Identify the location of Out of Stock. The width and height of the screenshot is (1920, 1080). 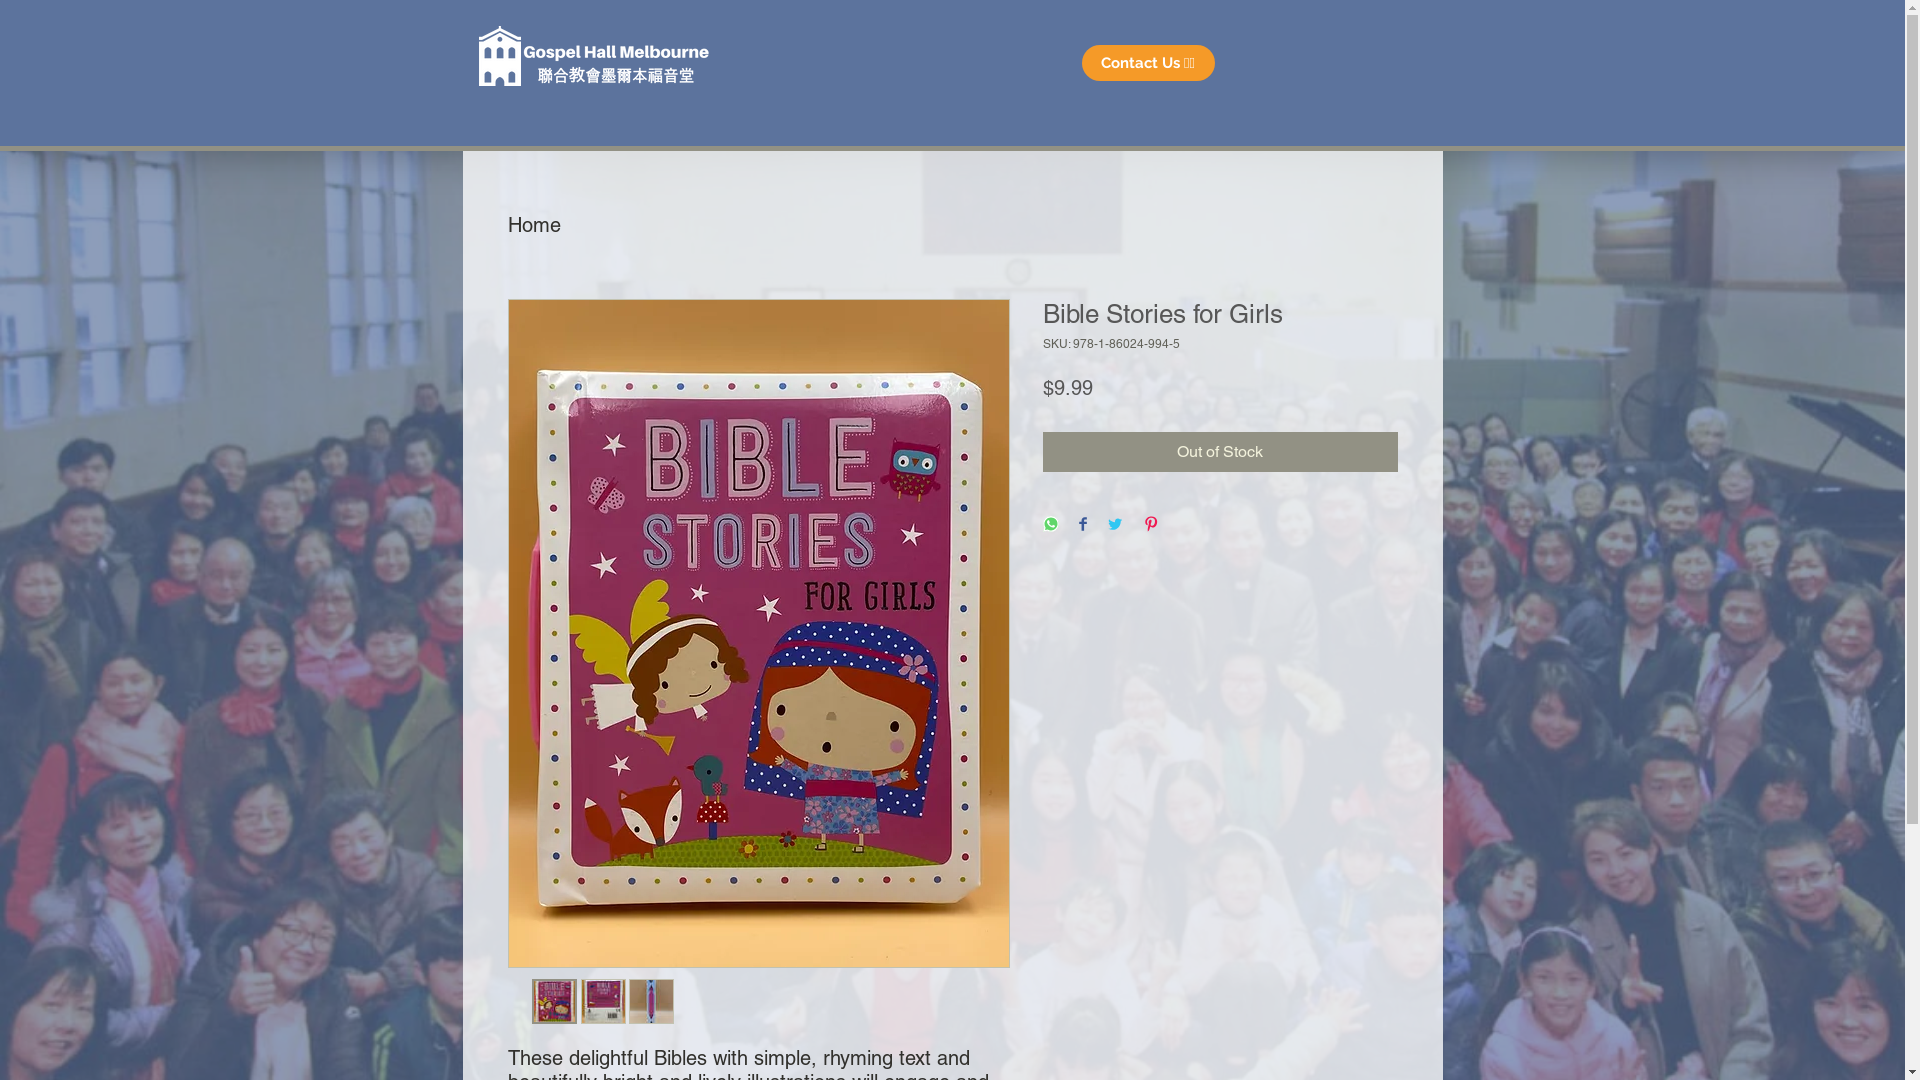
(1220, 452).